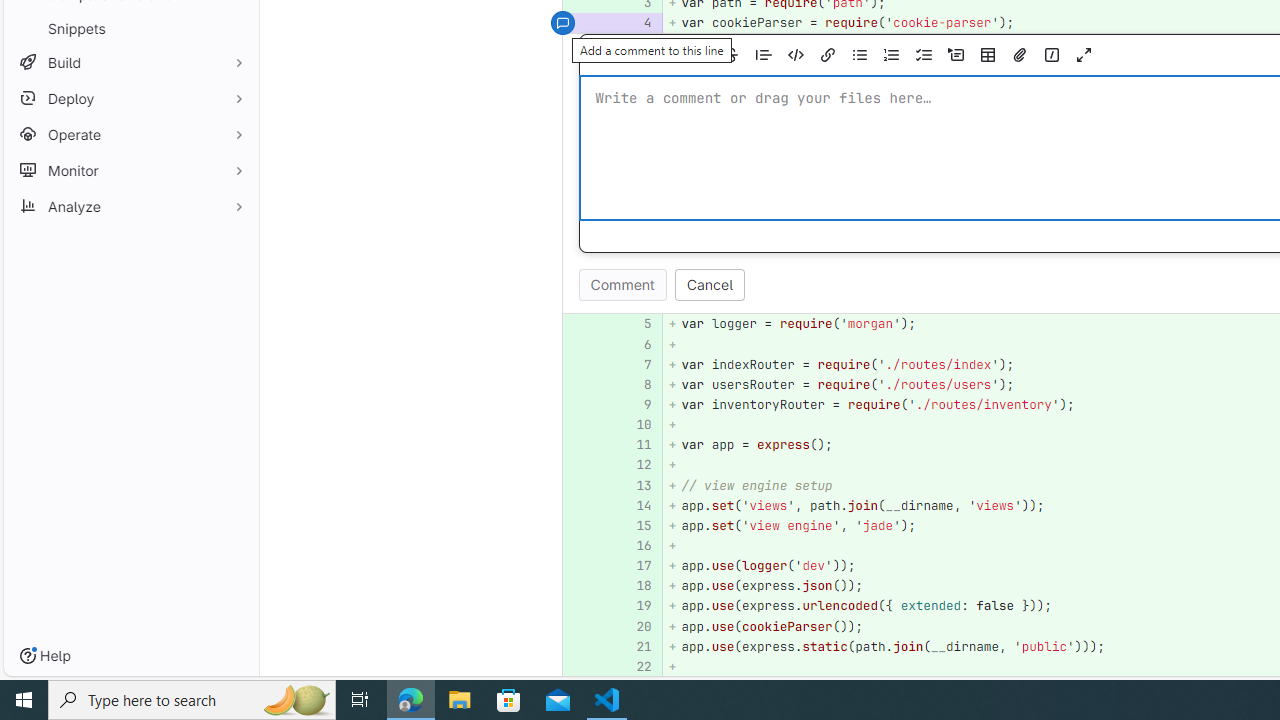 The width and height of the screenshot is (1280, 720). Describe the element at coordinates (634, 666) in the screenshot. I see `22` at that location.